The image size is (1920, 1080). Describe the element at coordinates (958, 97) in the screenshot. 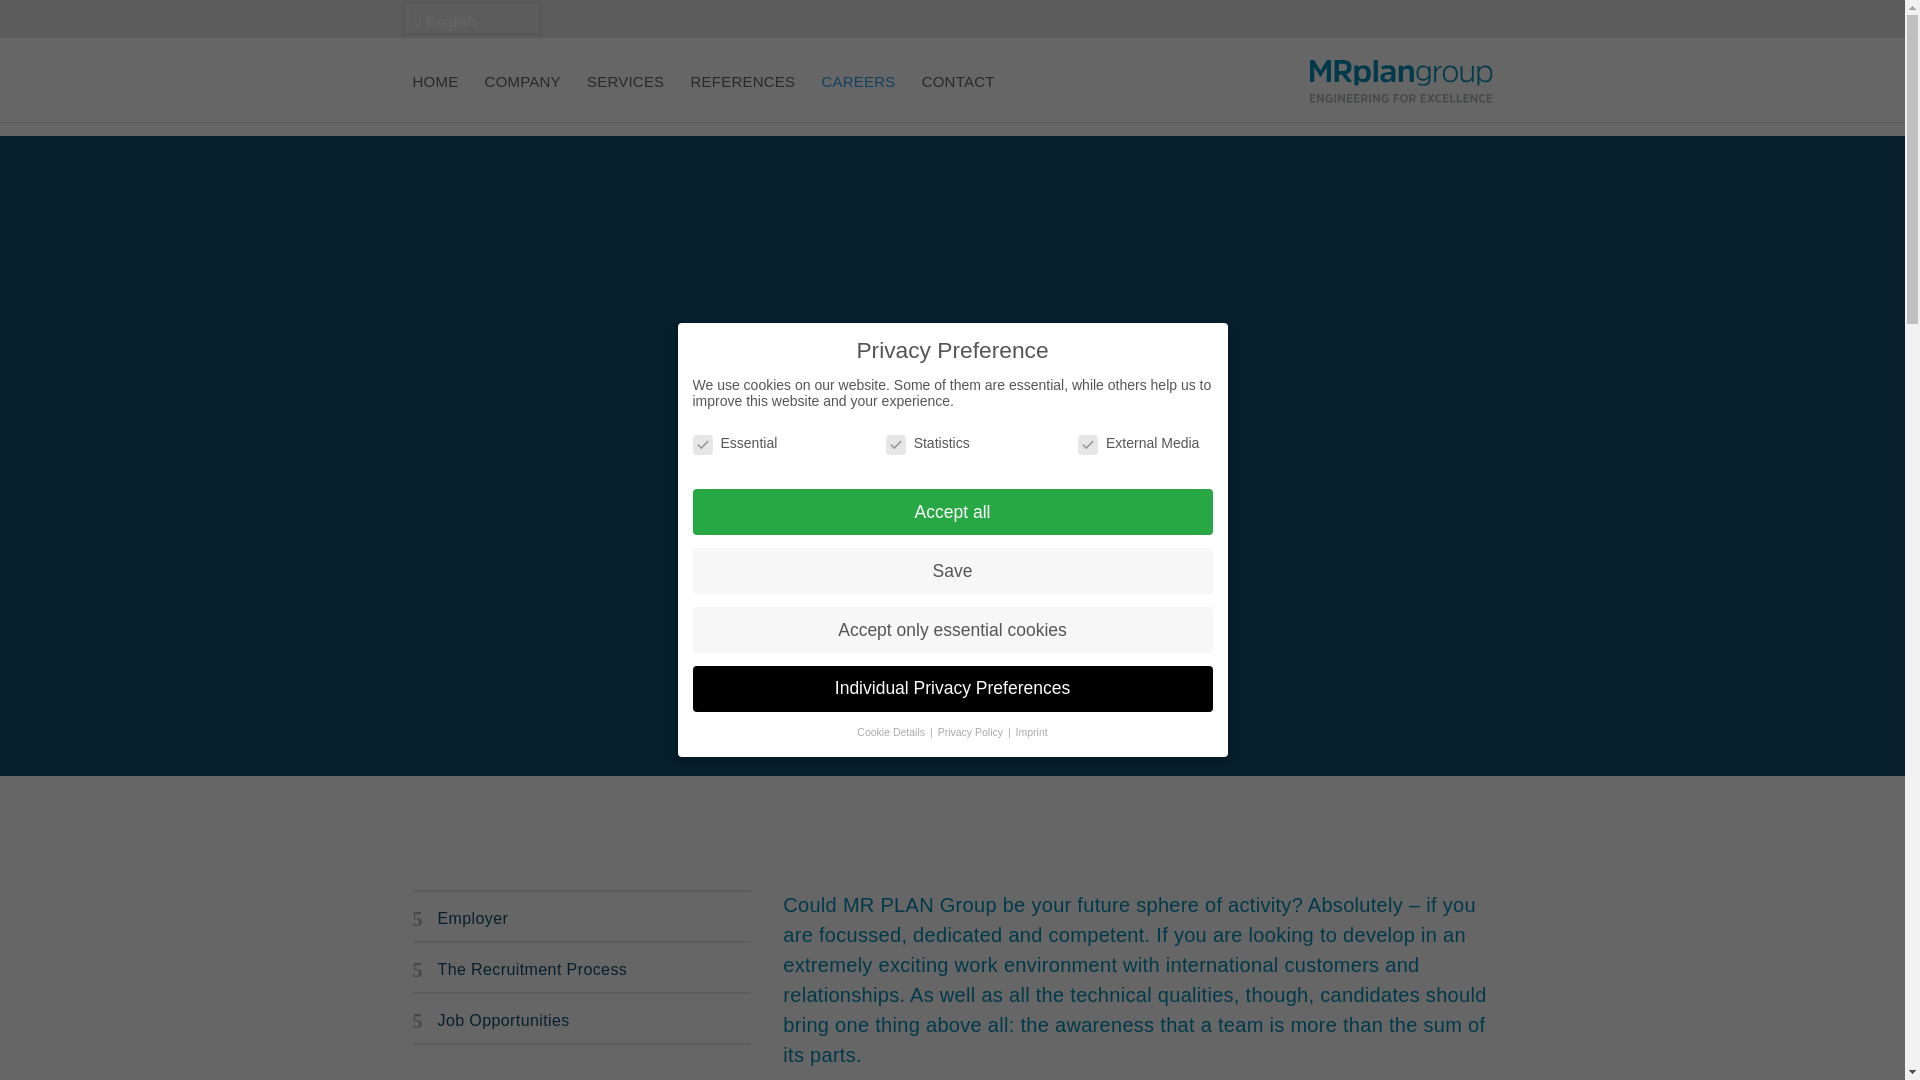

I see `CONTACT` at that location.